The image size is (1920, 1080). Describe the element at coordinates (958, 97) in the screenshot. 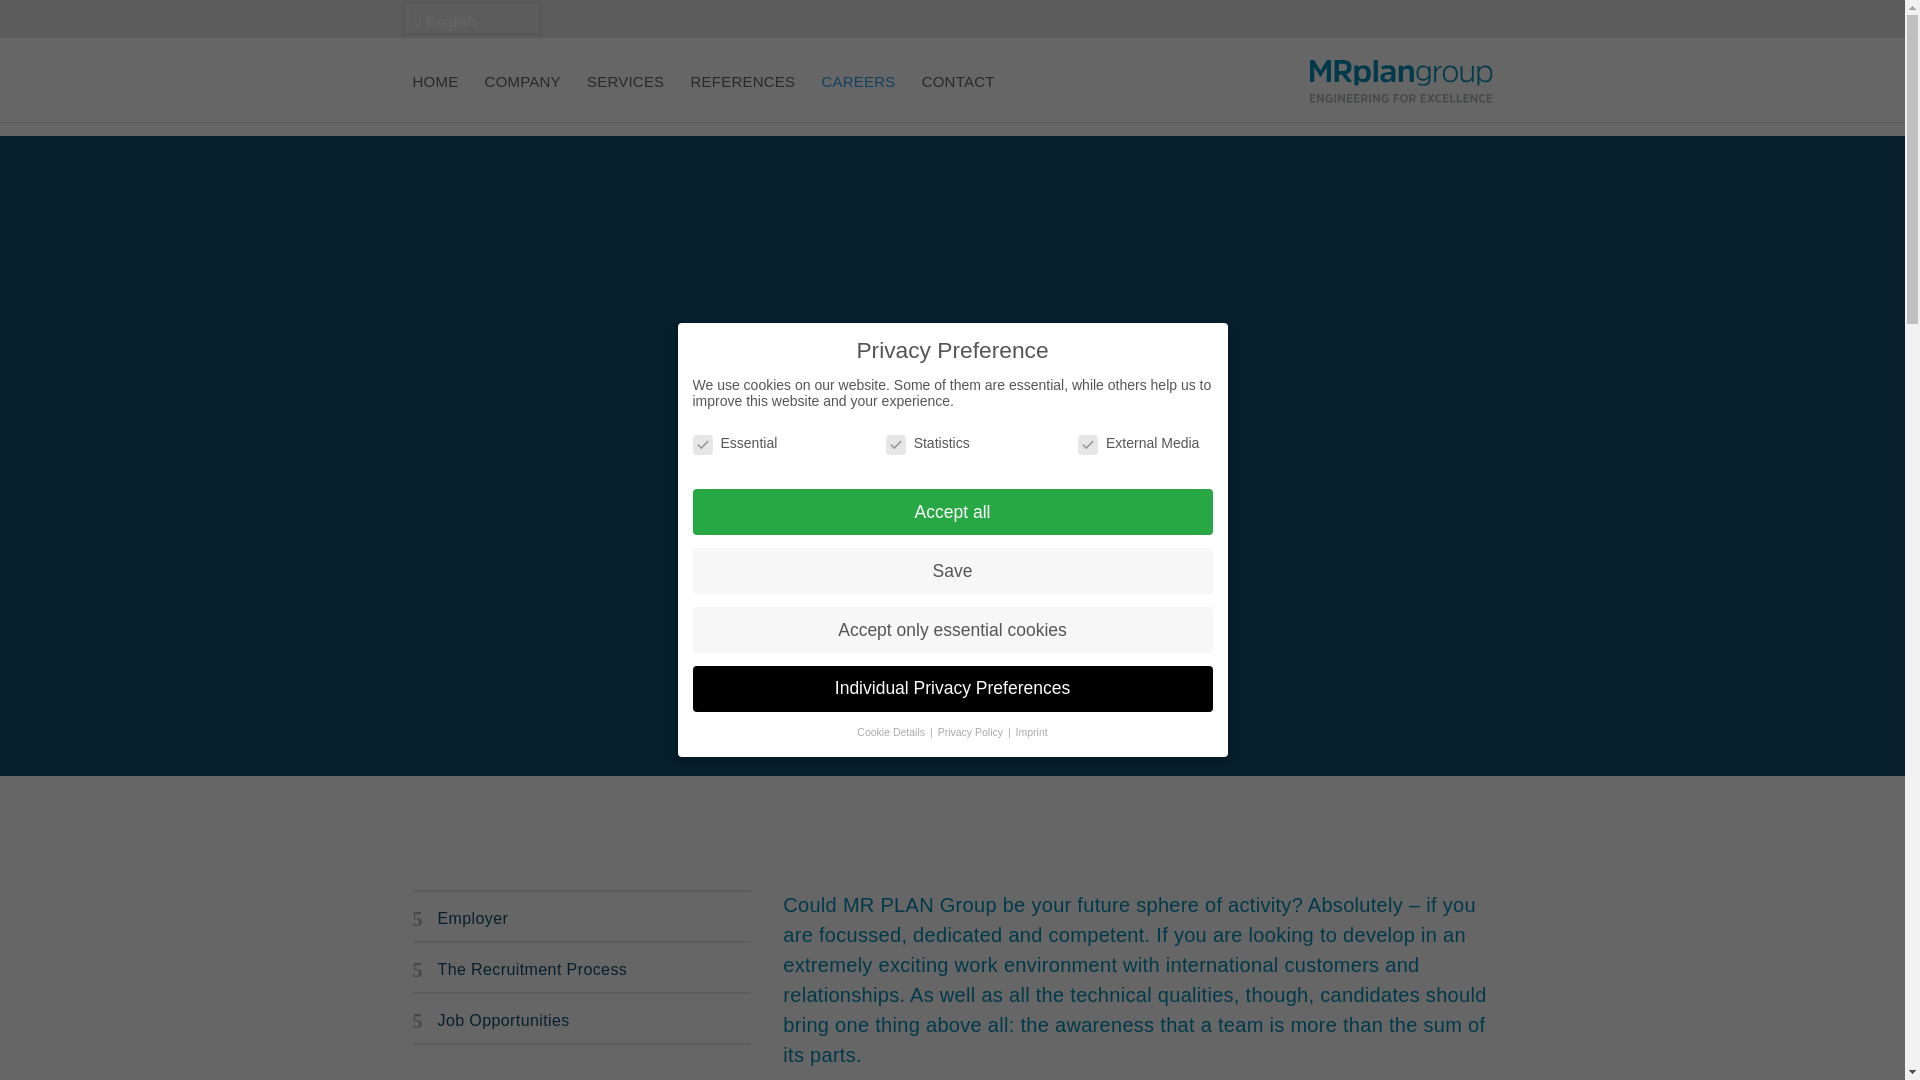

I see `CONTACT` at that location.